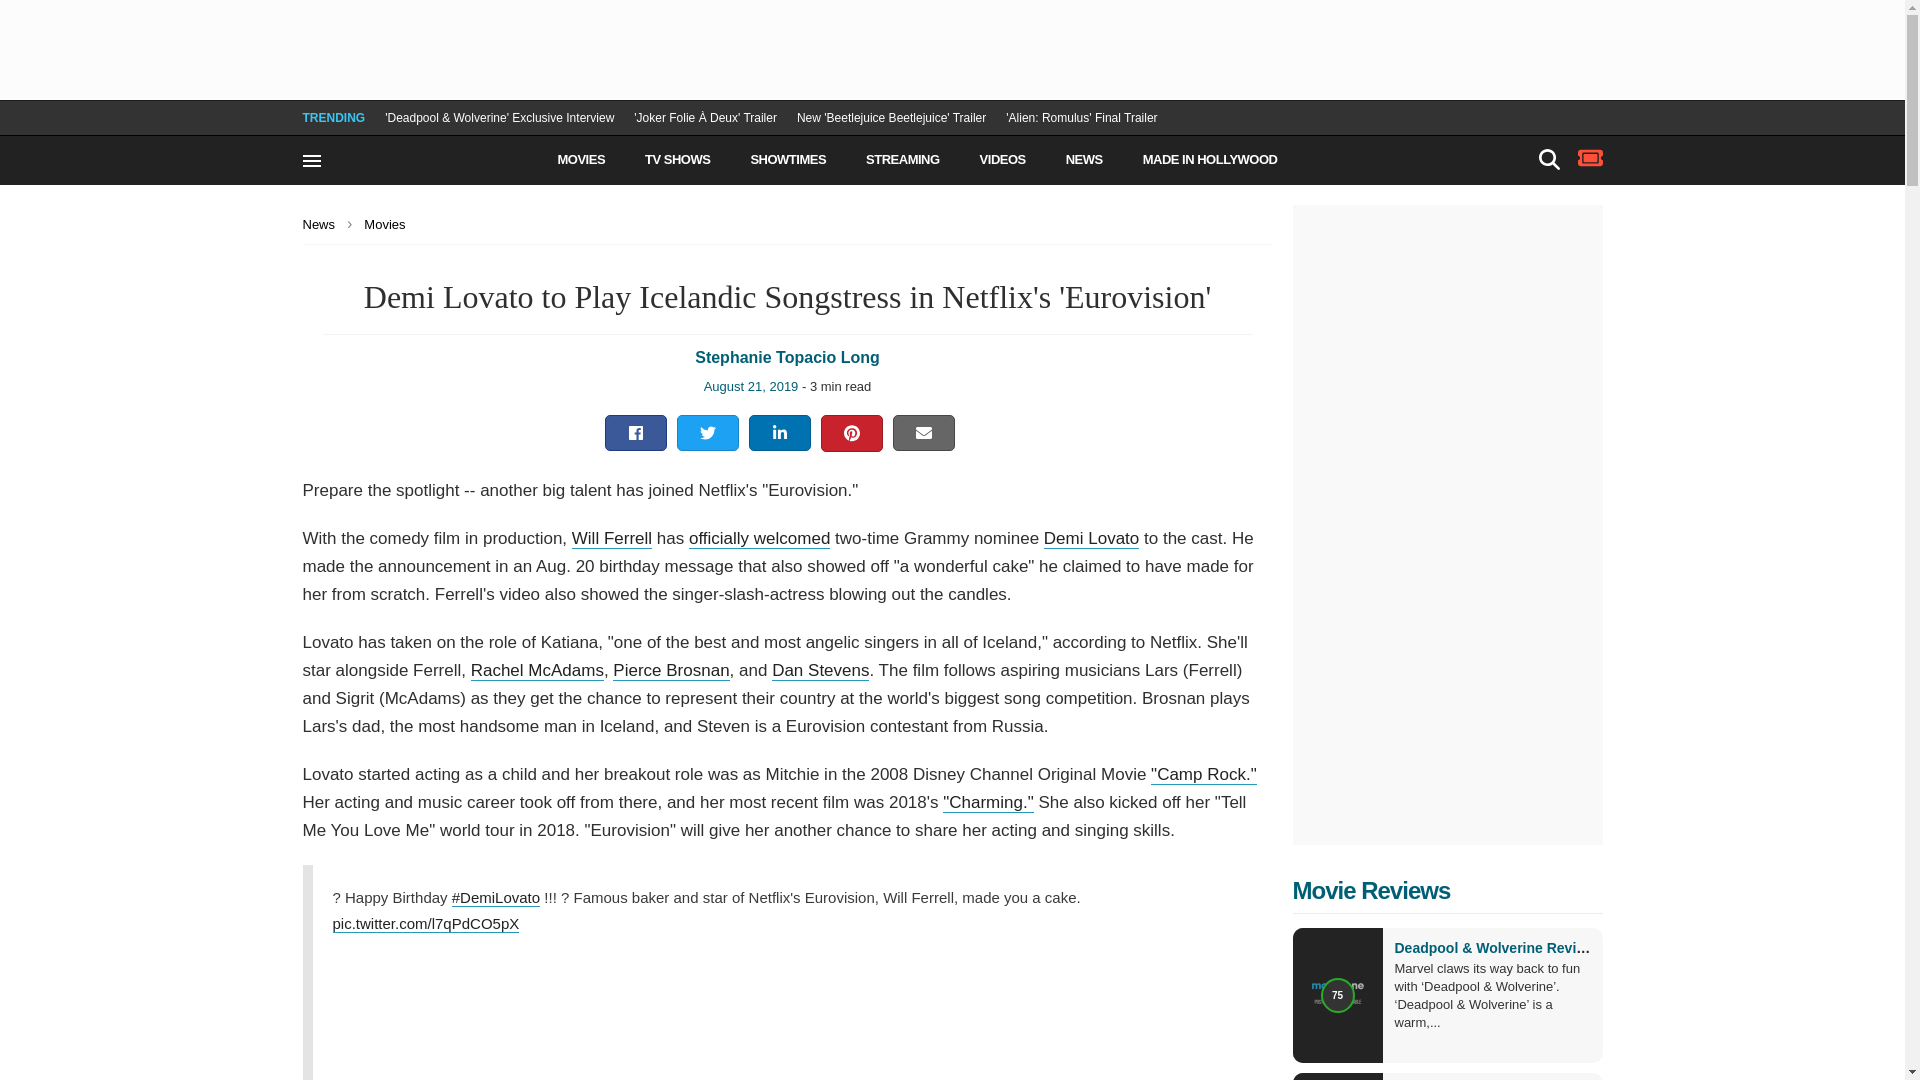  Describe the element at coordinates (636, 432) in the screenshot. I see `Share on Facebook` at that location.